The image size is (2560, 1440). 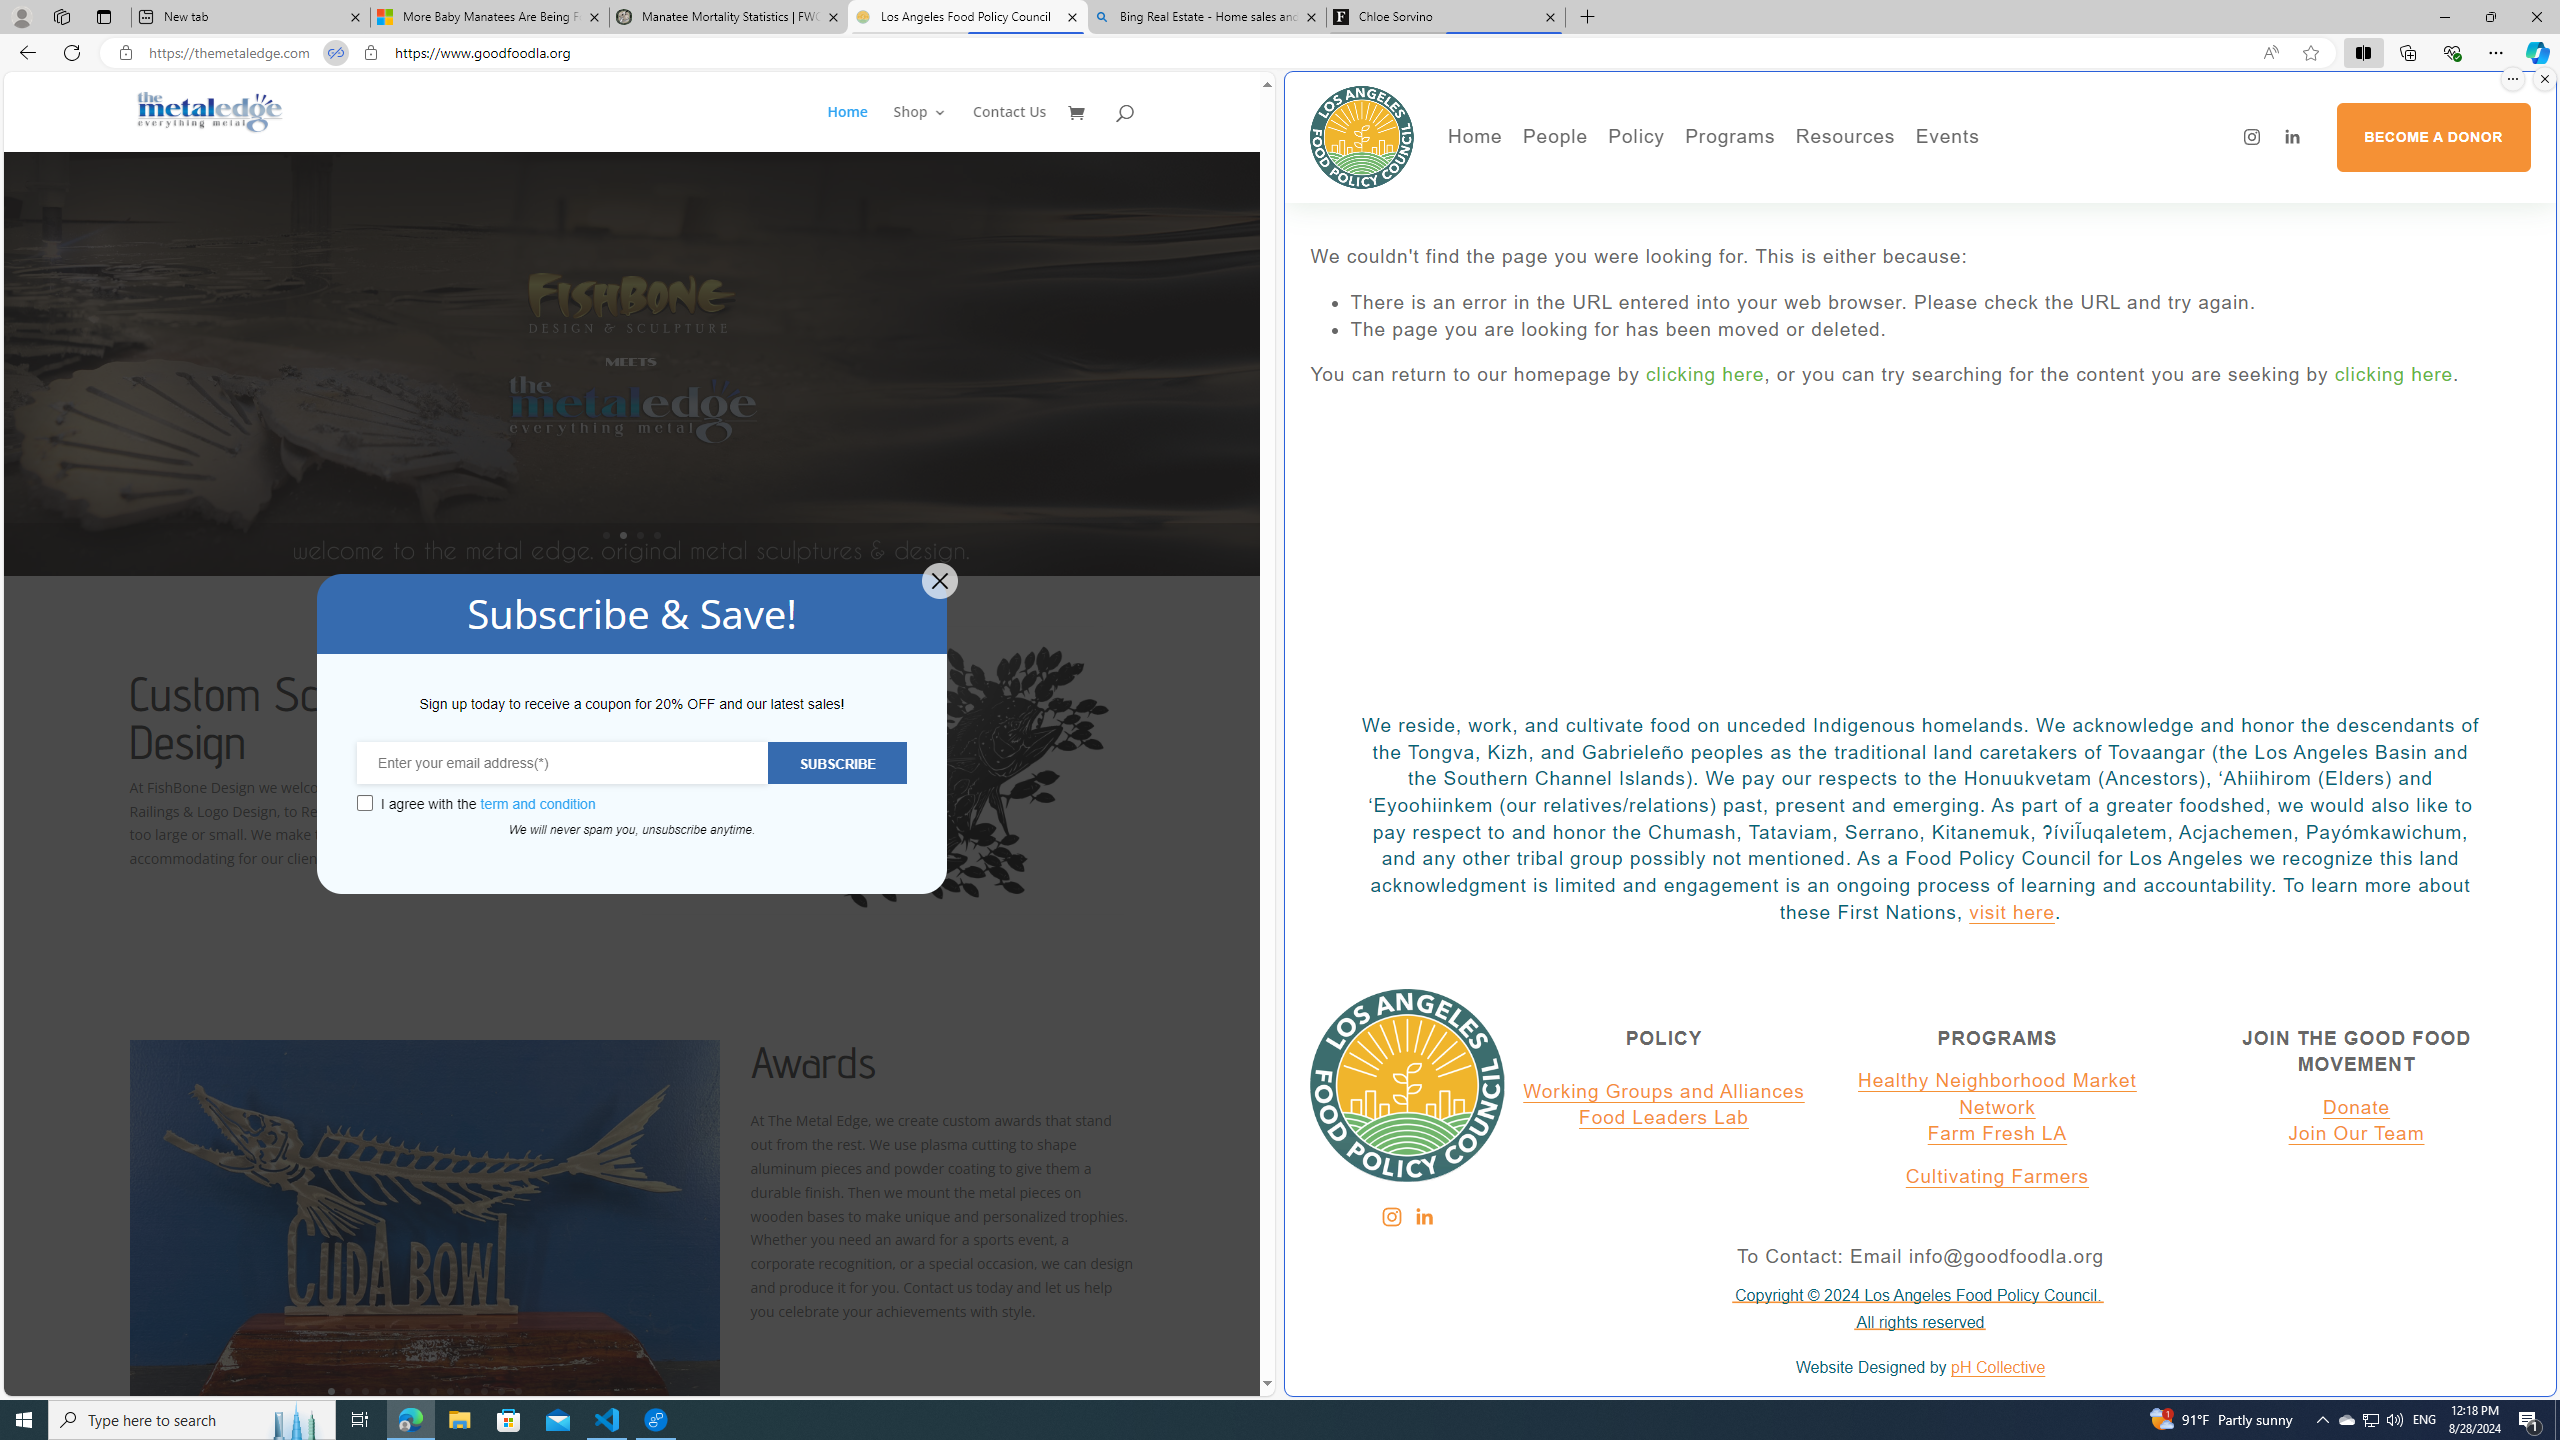 I want to click on Cultivating Farmers , so click(x=1996, y=1176).